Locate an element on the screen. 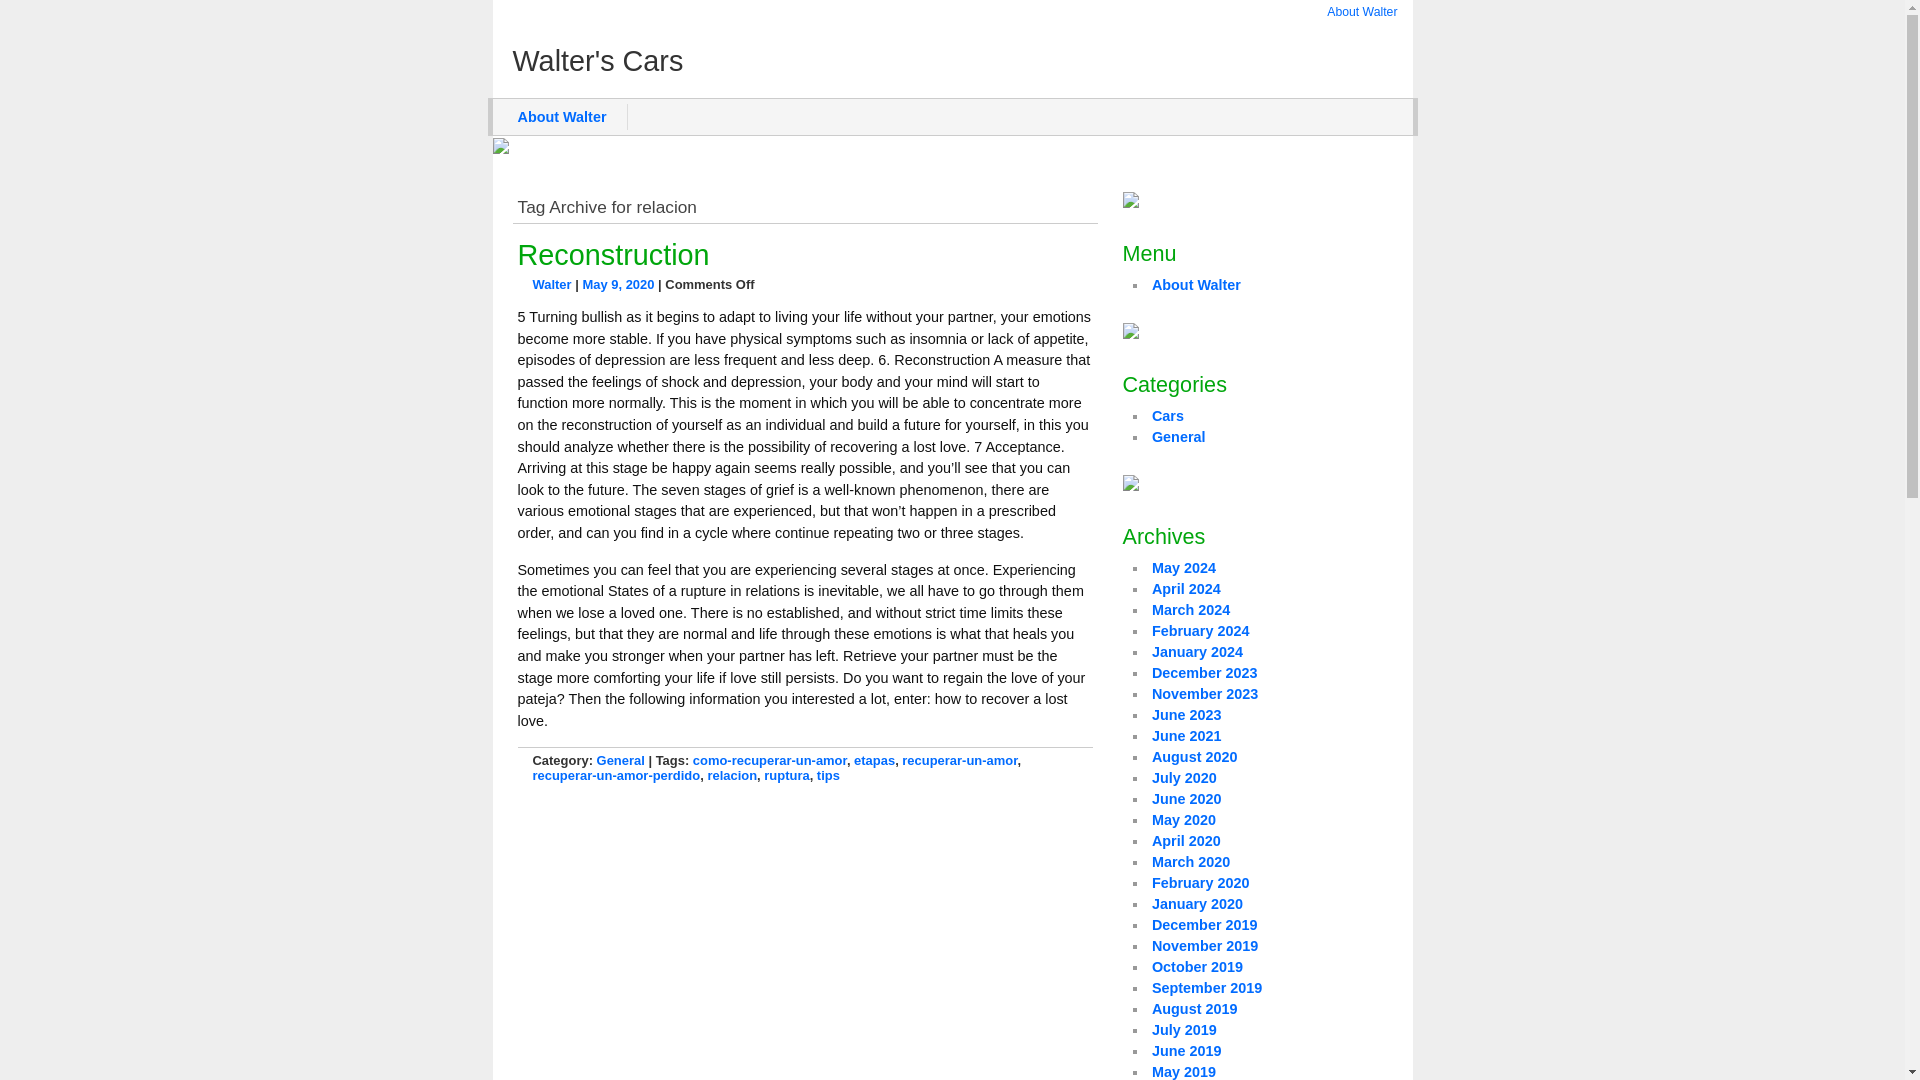  About Walter is located at coordinates (562, 116).